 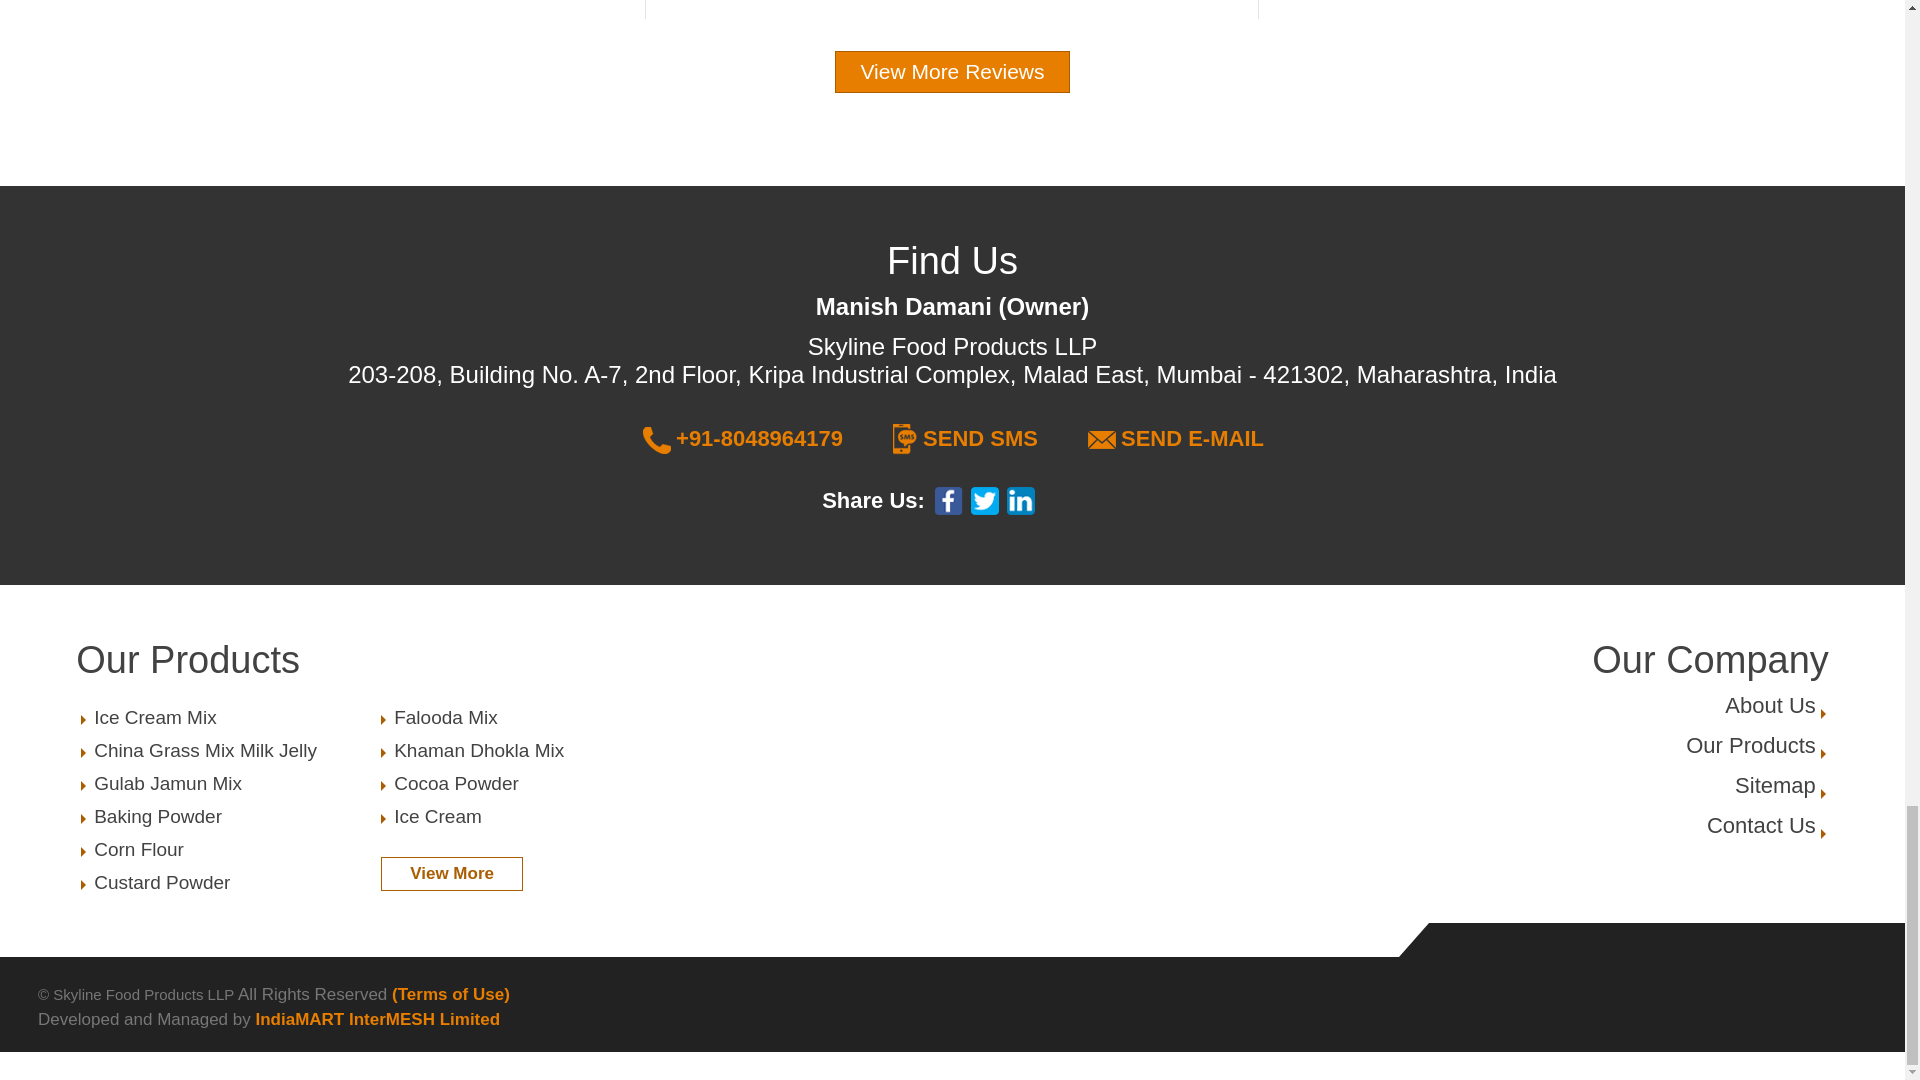 I want to click on Corn Flour, so click(x=227, y=718).